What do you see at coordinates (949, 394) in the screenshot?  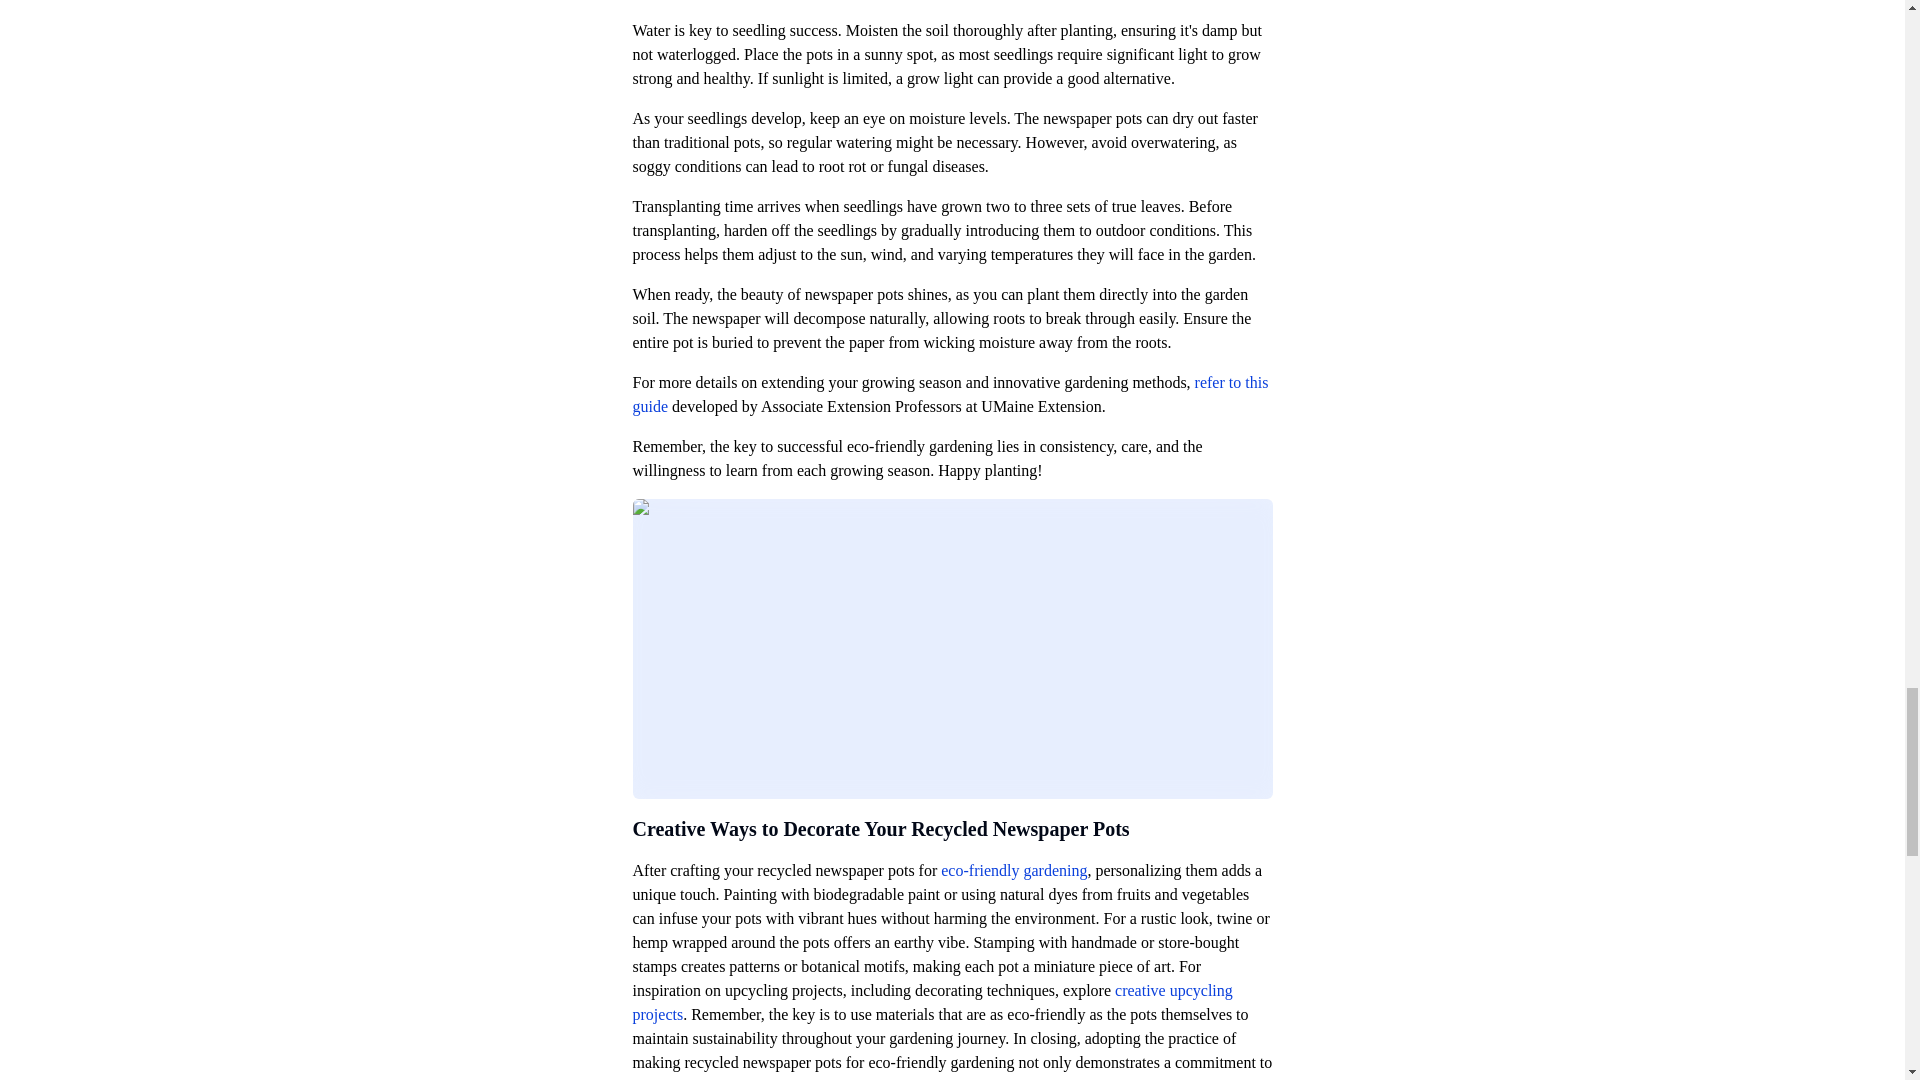 I see `refer to this guide` at bounding box center [949, 394].